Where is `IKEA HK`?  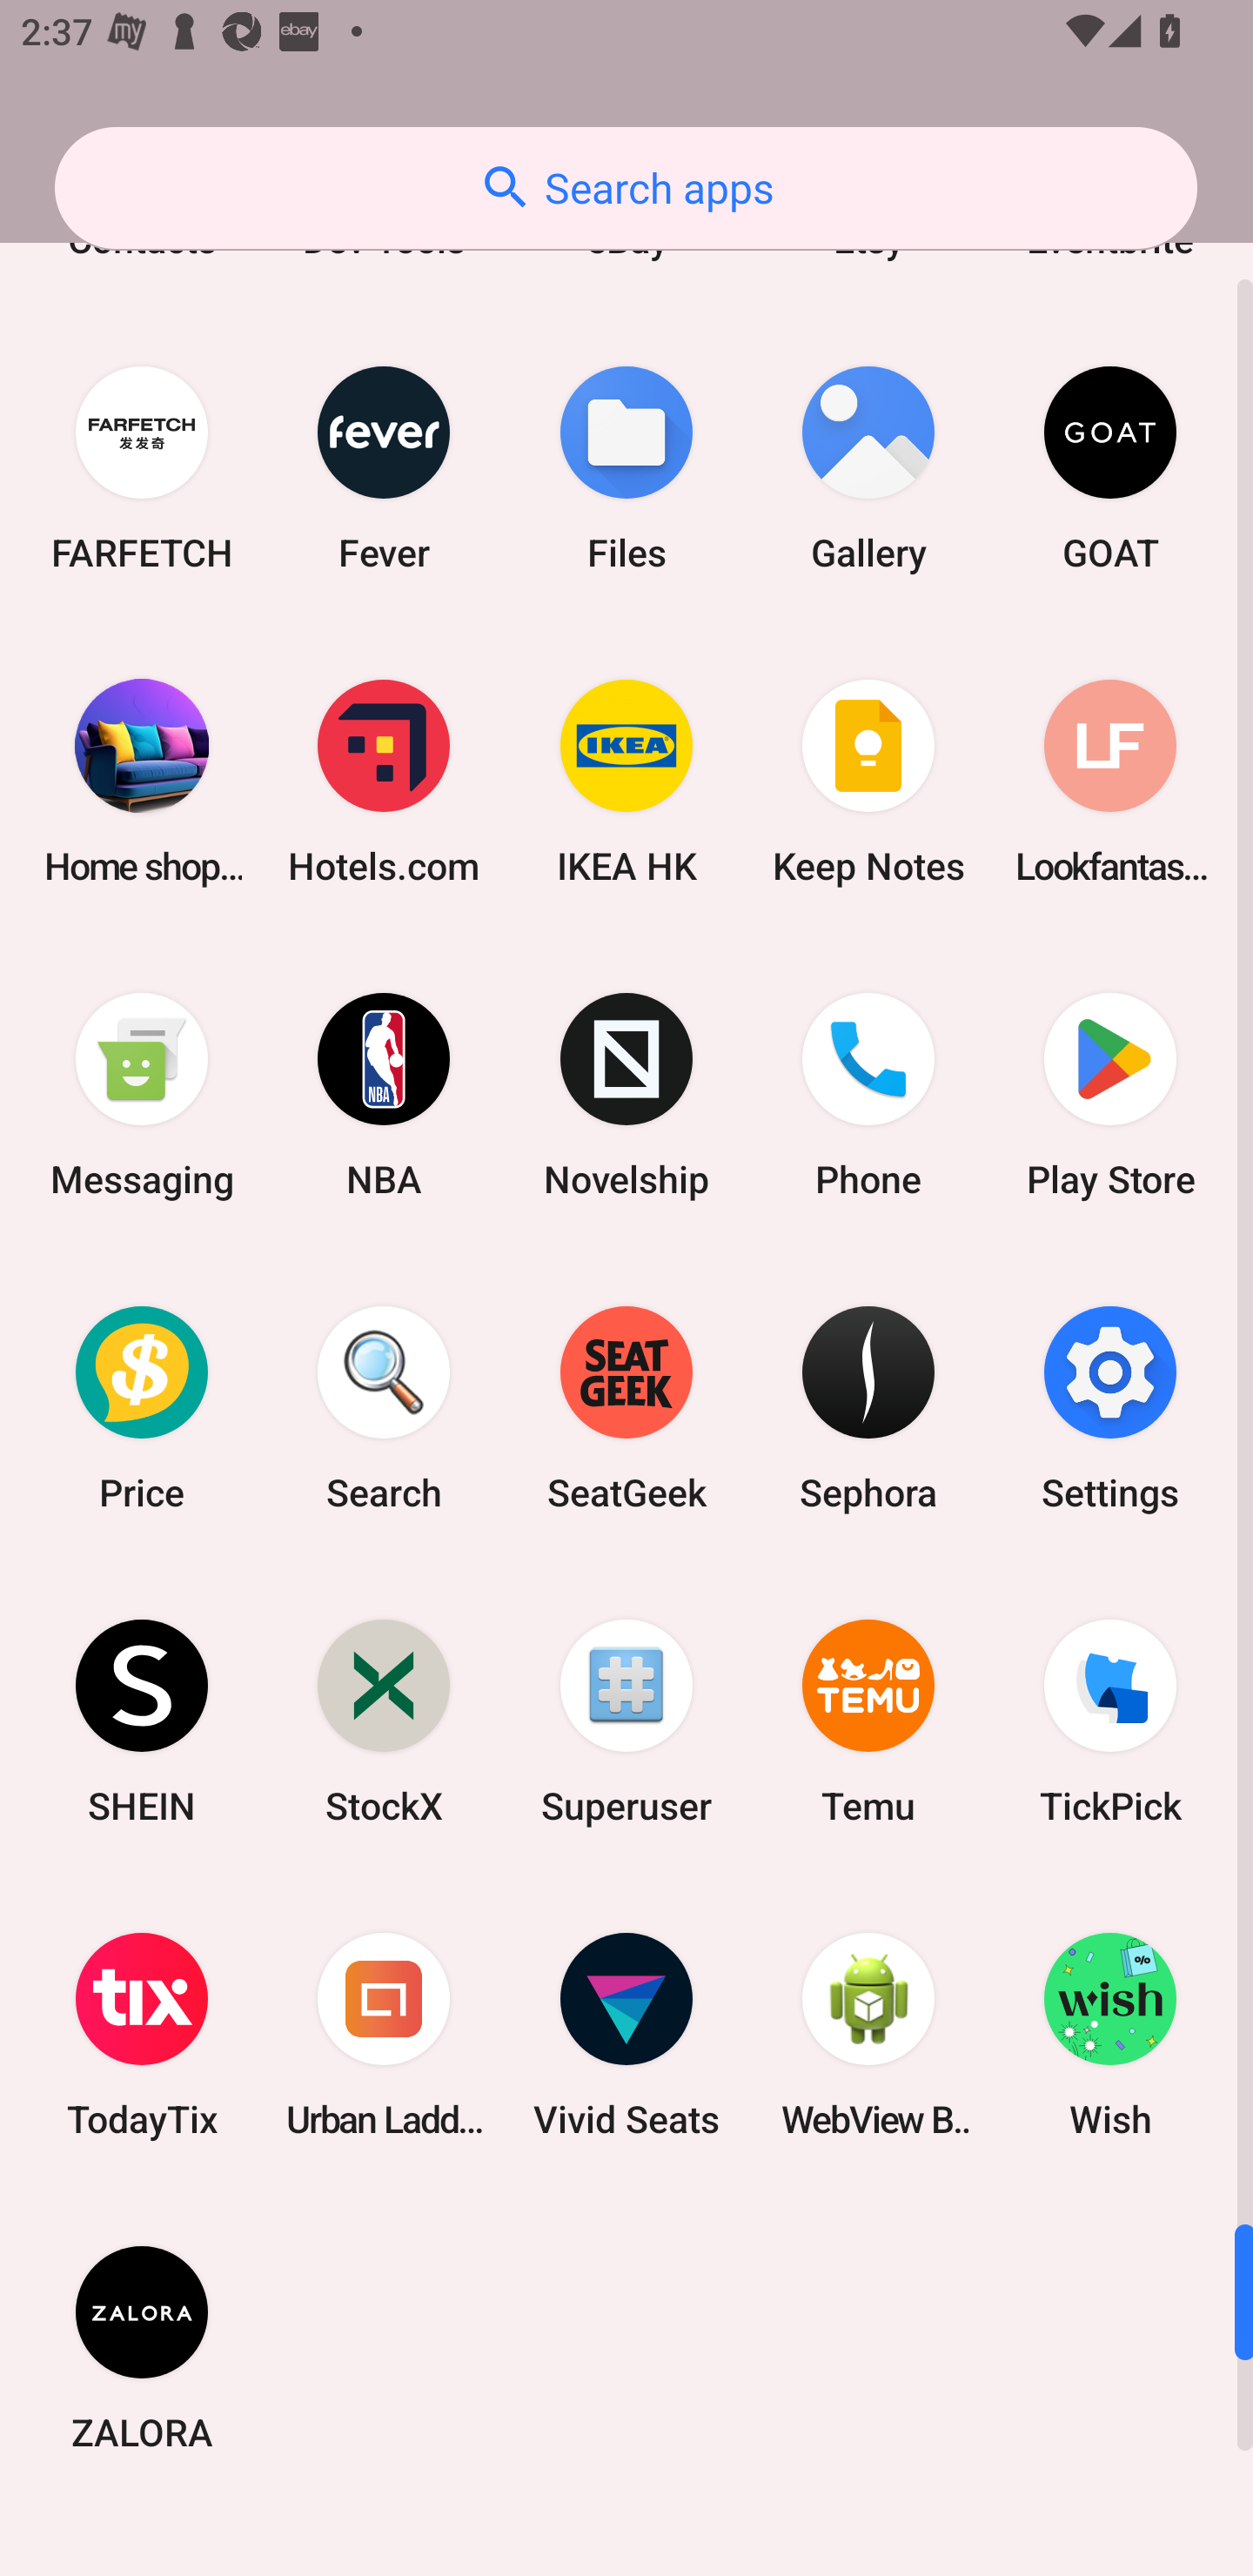 IKEA HK is located at coordinates (626, 782).